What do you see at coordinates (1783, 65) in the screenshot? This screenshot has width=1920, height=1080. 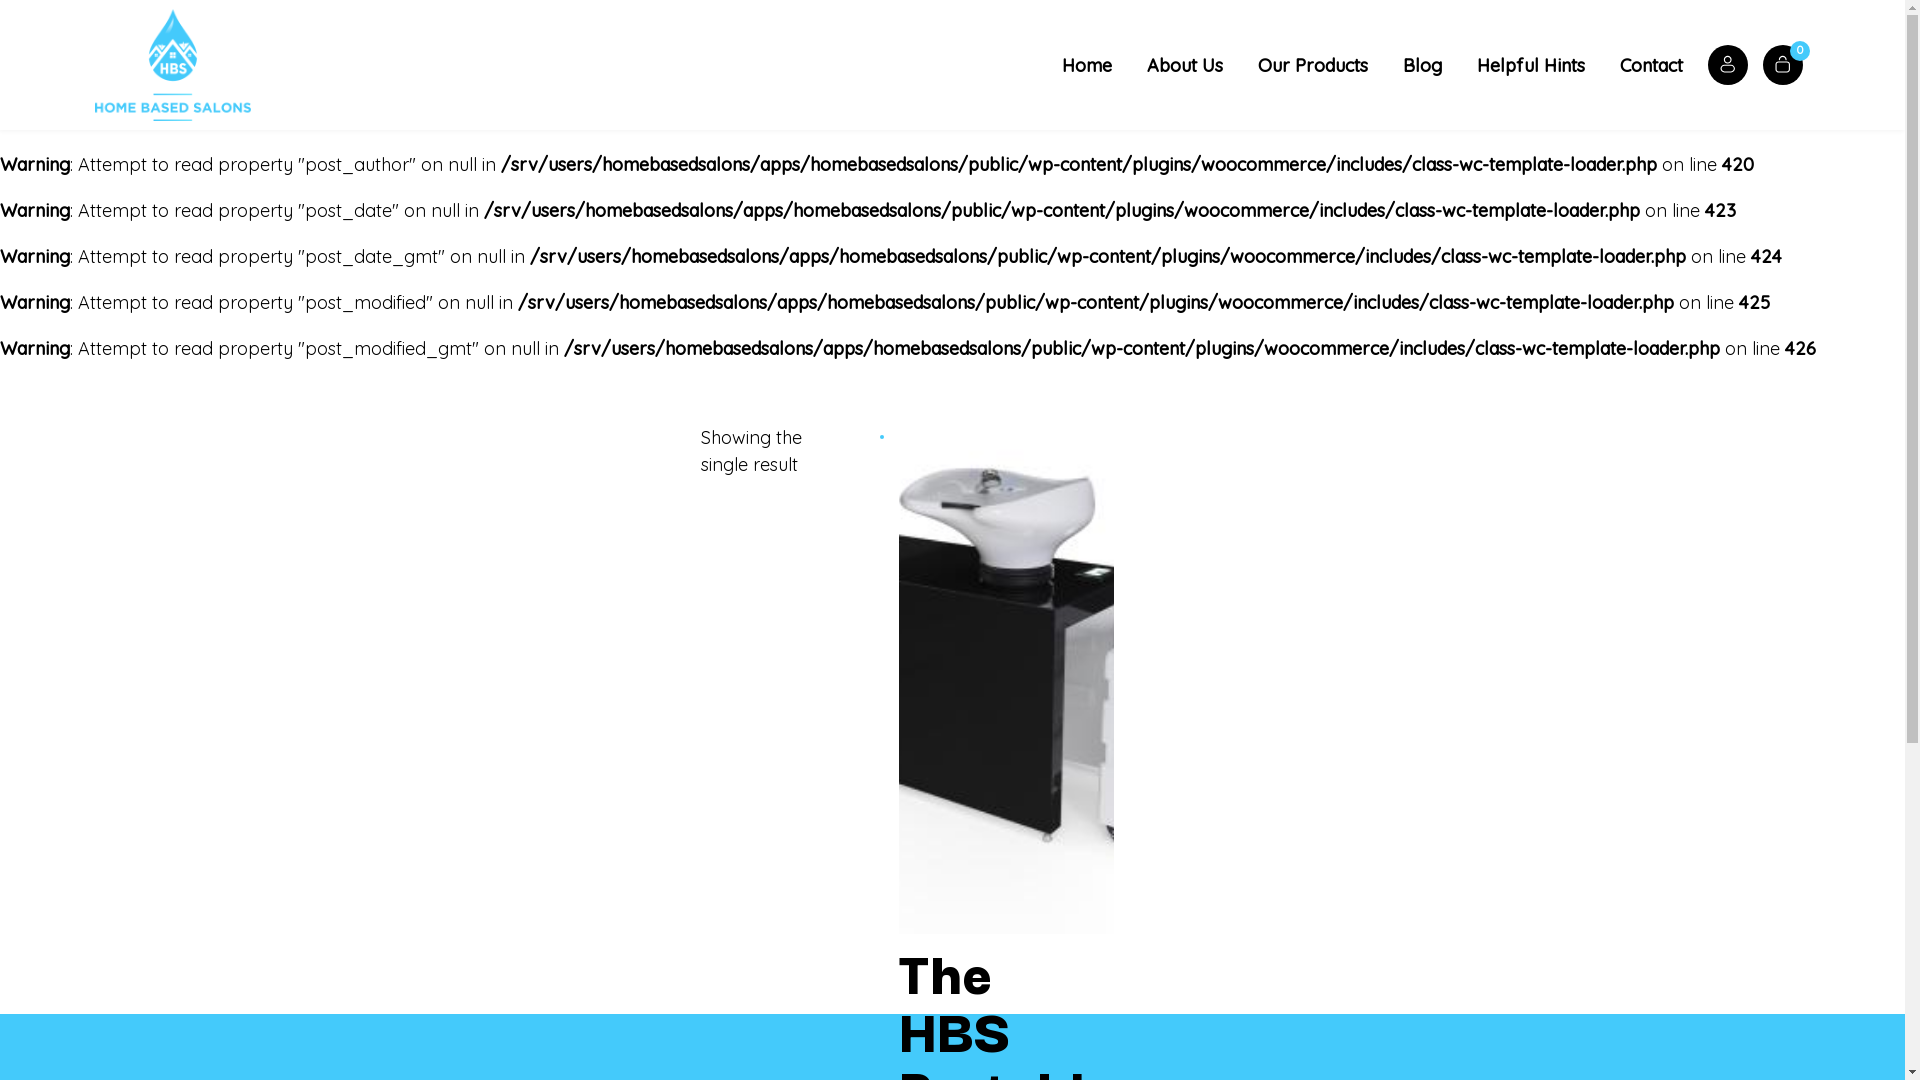 I see `0` at bounding box center [1783, 65].